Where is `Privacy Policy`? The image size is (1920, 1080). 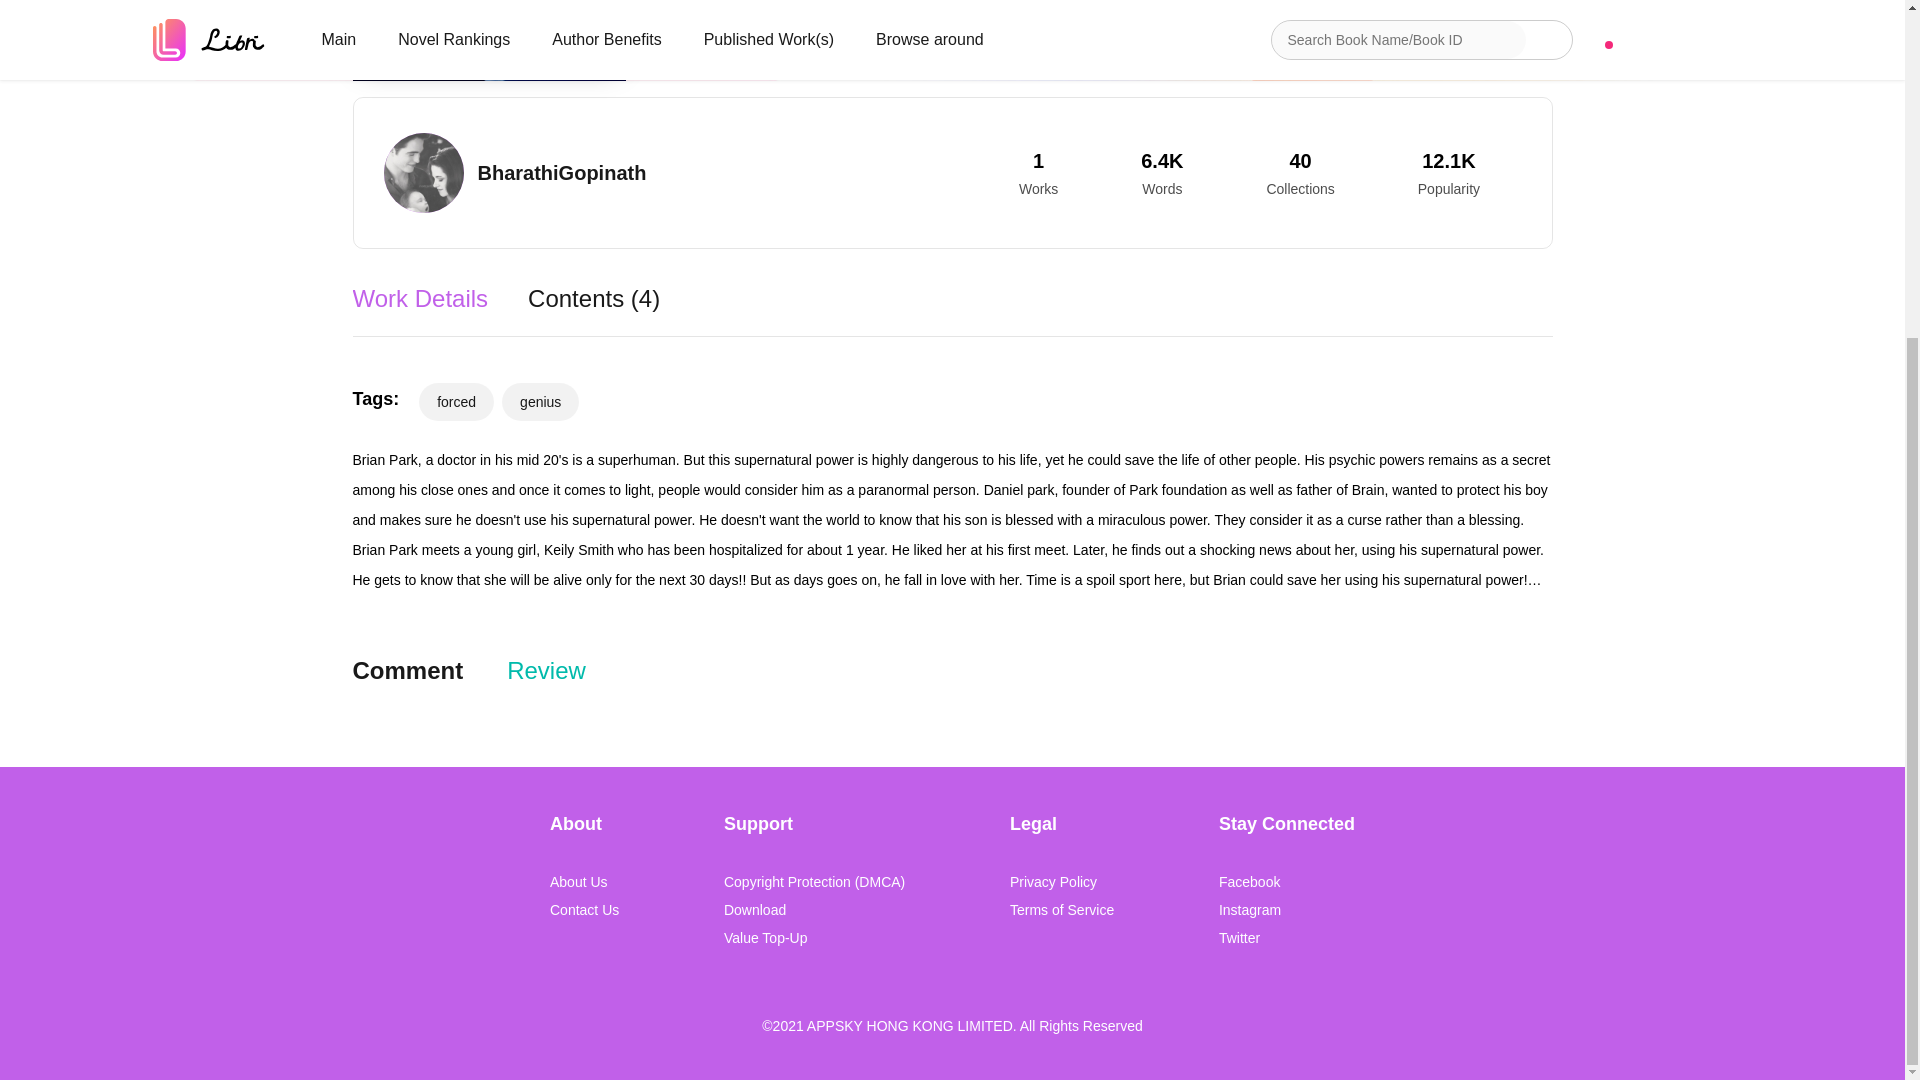 Privacy Policy is located at coordinates (1061, 882).